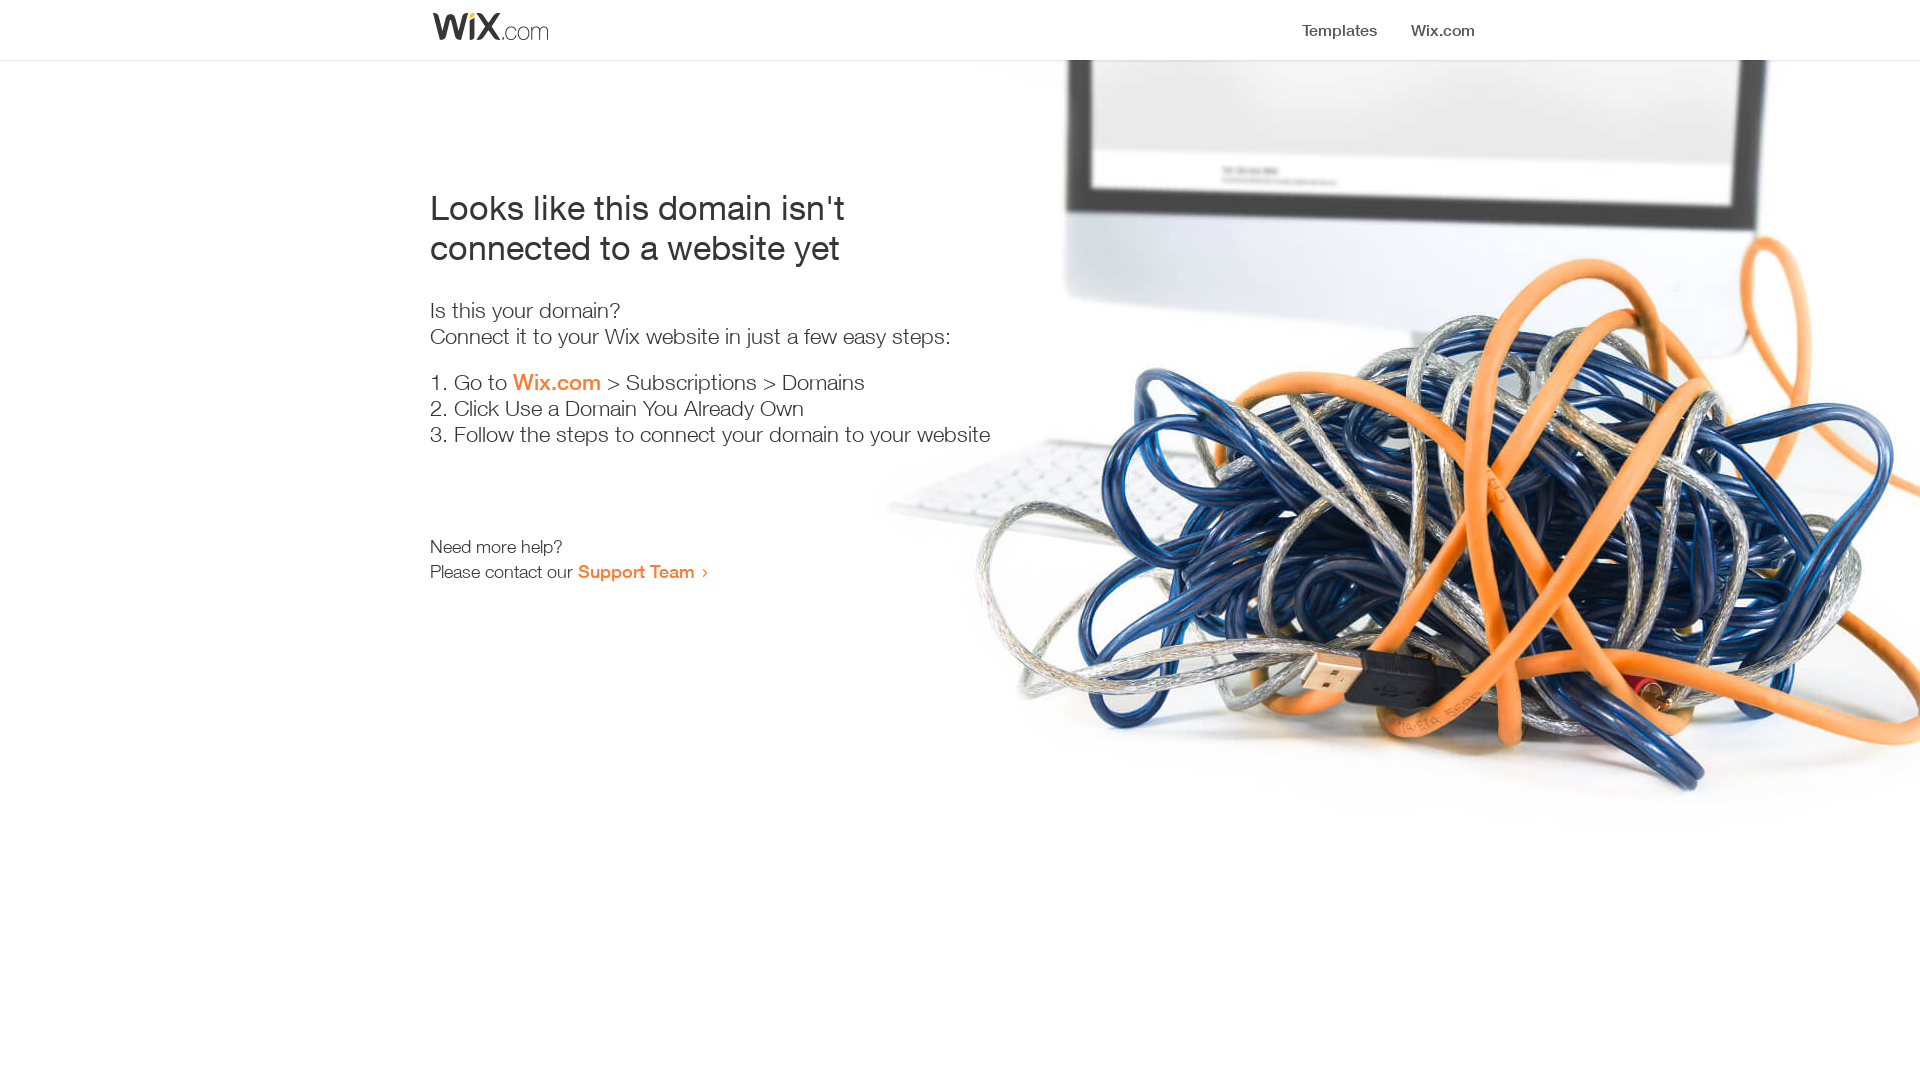 The image size is (1920, 1080). What do you see at coordinates (557, 382) in the screenshot?
I see `Wix.com` at bounding box center [557, 382].